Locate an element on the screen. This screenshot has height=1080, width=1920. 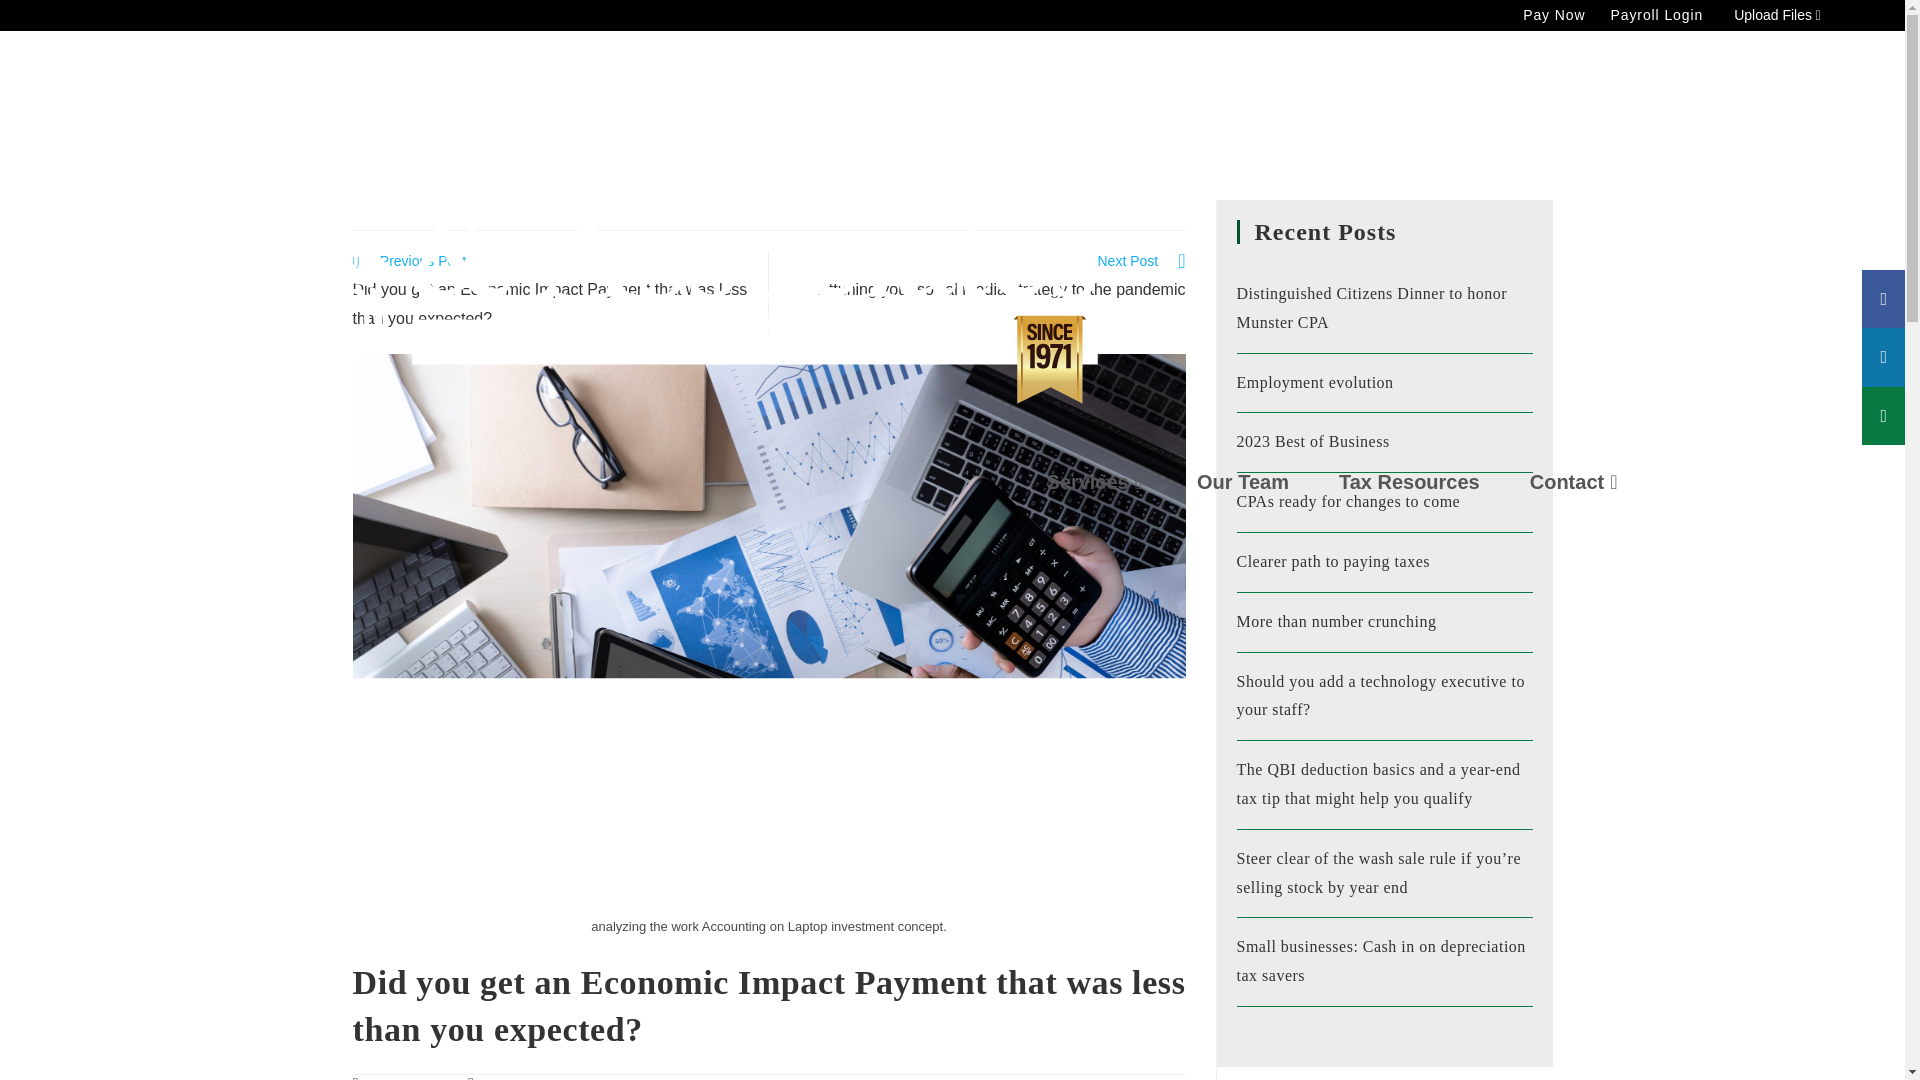
Payroll Login is located at coordinates (1656, 14).